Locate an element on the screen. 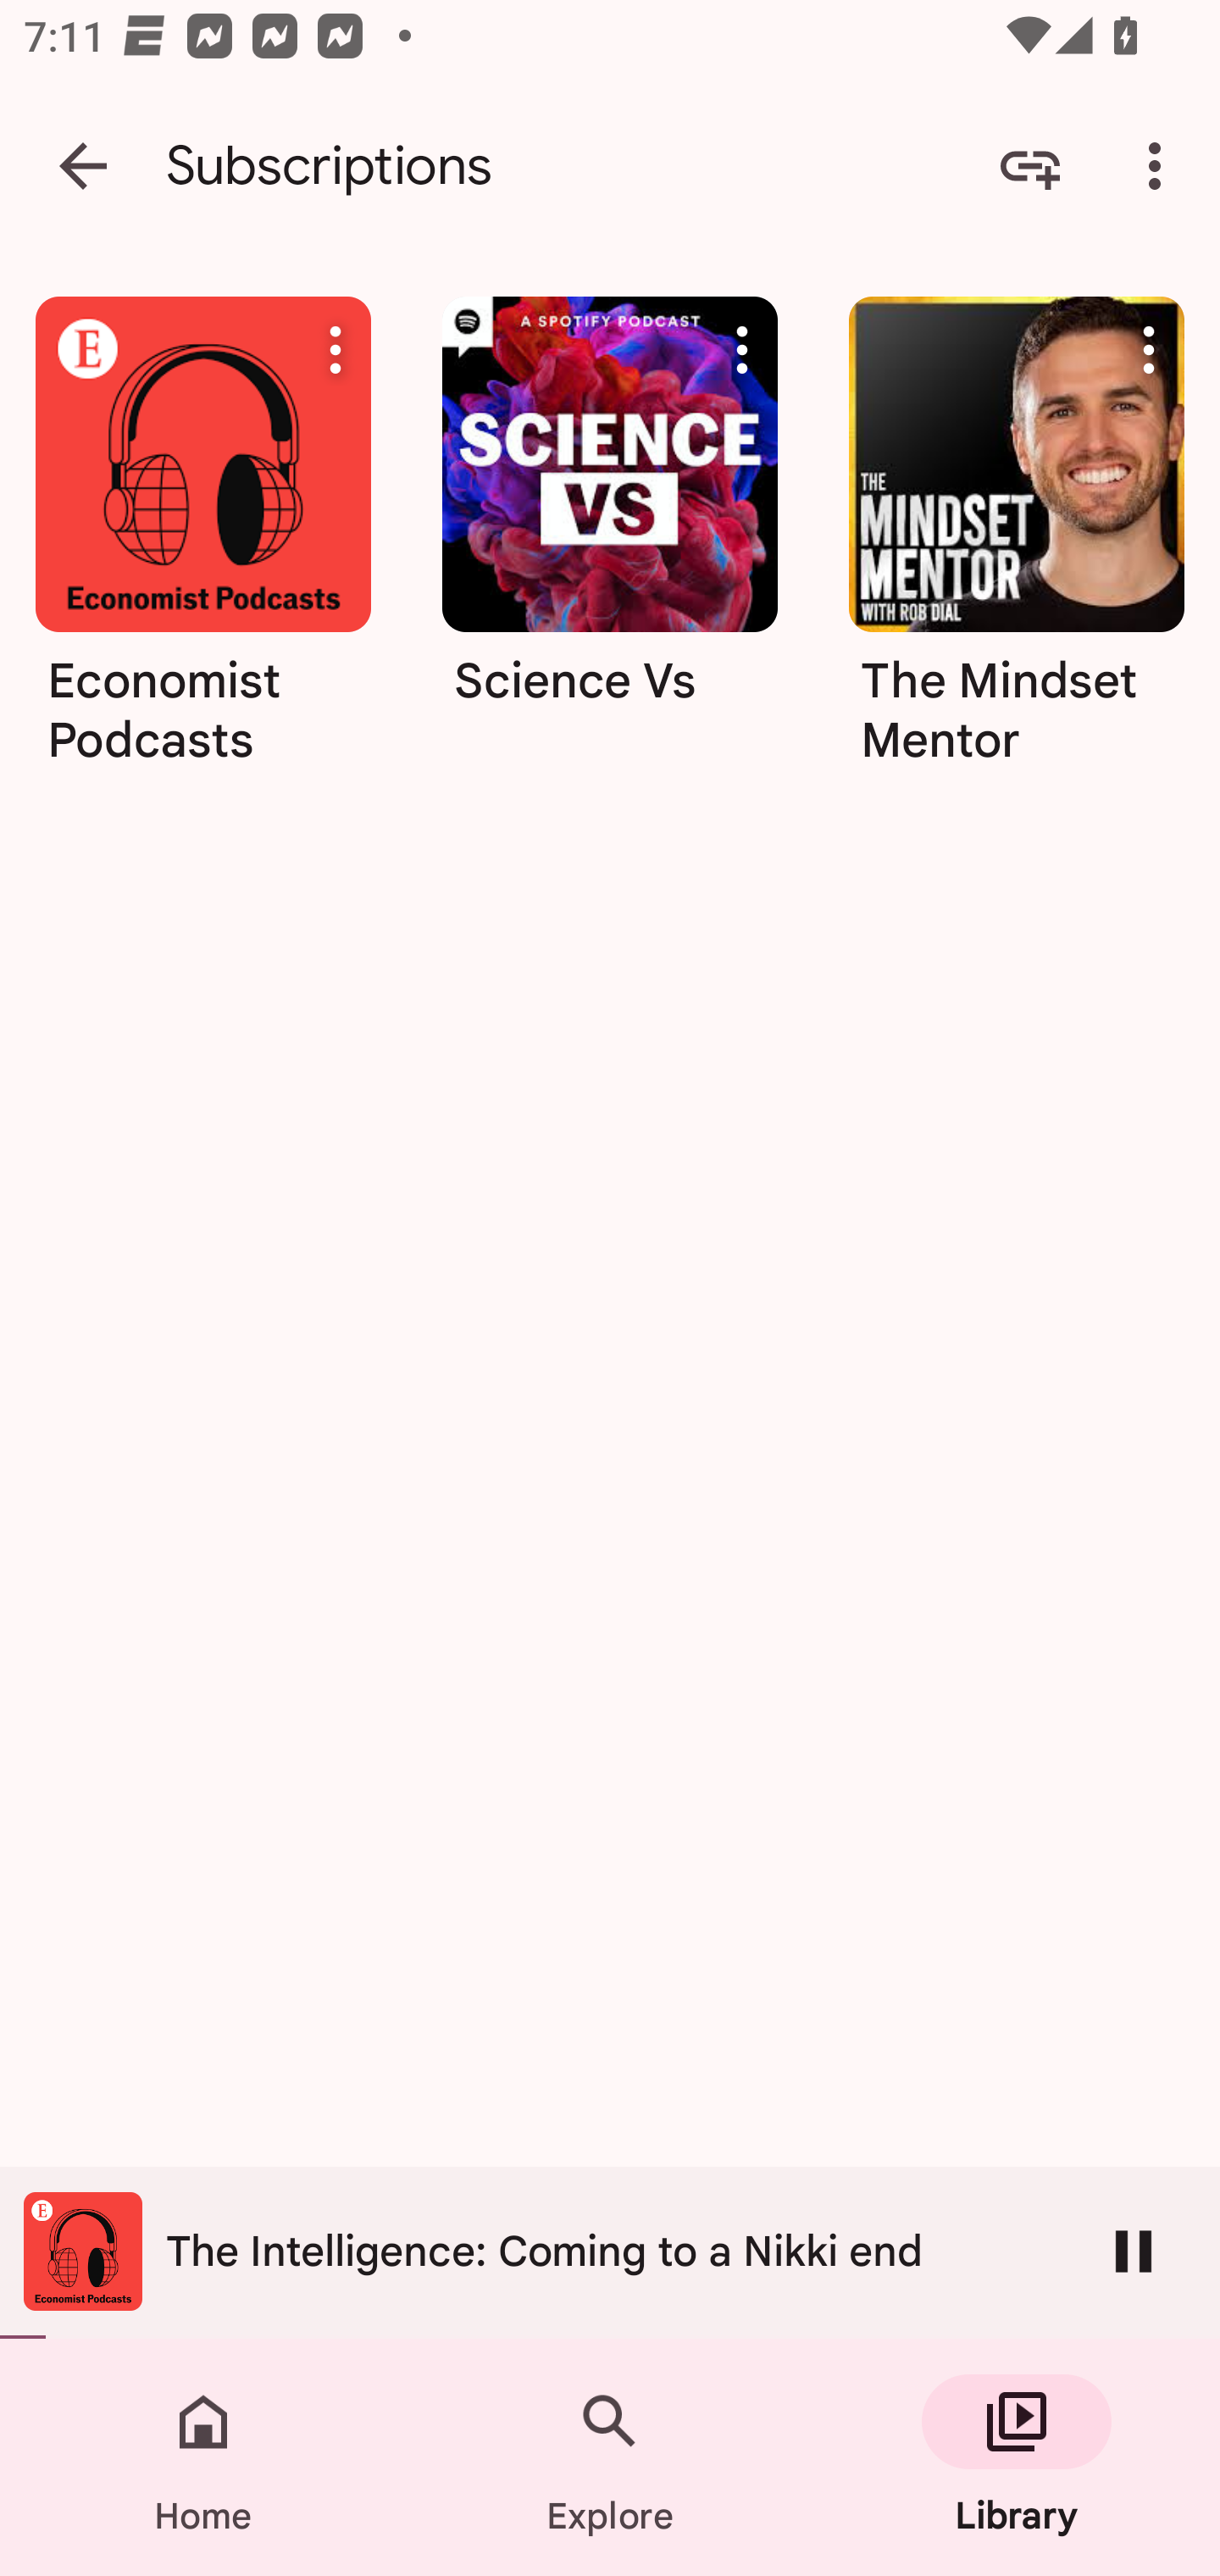 The height and width of the screenshot is (2576, 1220). Navigate up is located at coordinates (83, 166).